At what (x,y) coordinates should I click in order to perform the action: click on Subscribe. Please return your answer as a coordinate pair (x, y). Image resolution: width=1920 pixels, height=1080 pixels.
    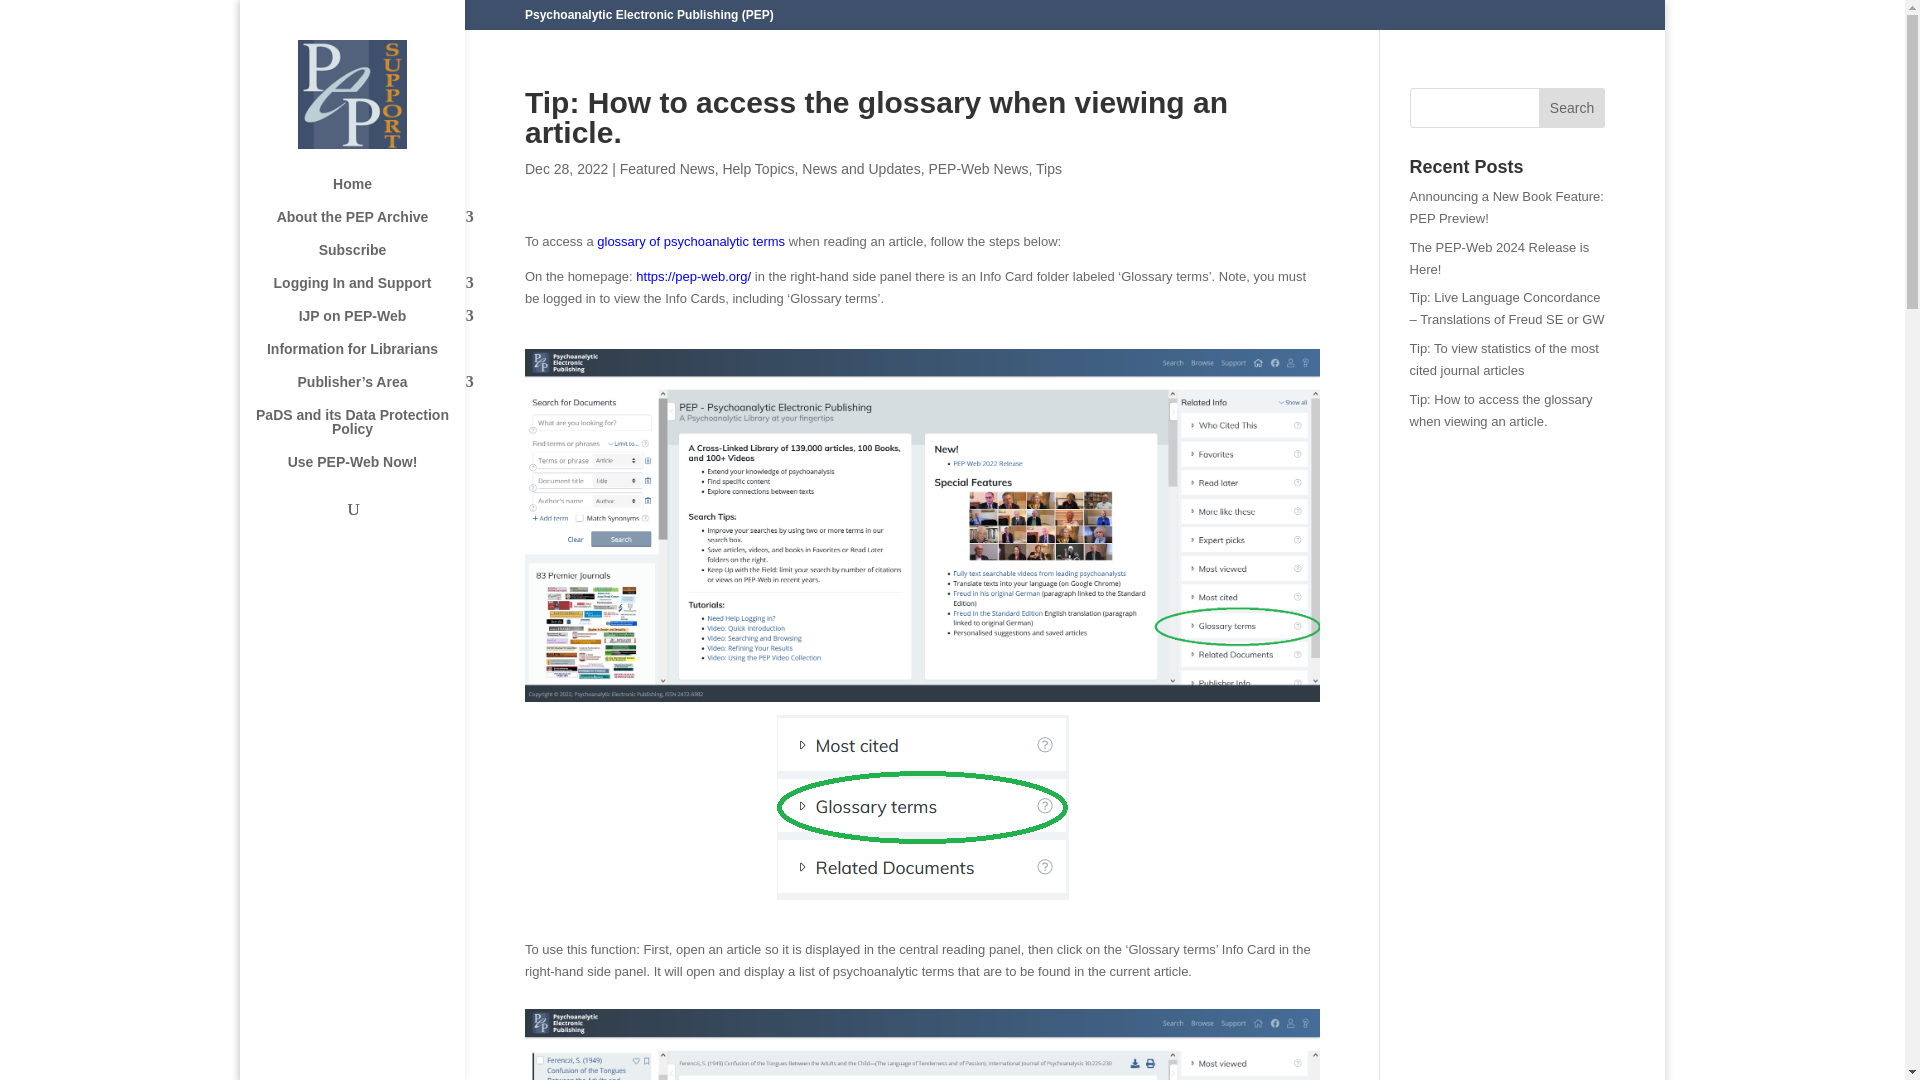
    Looking at the image, I should click on (372, 260).